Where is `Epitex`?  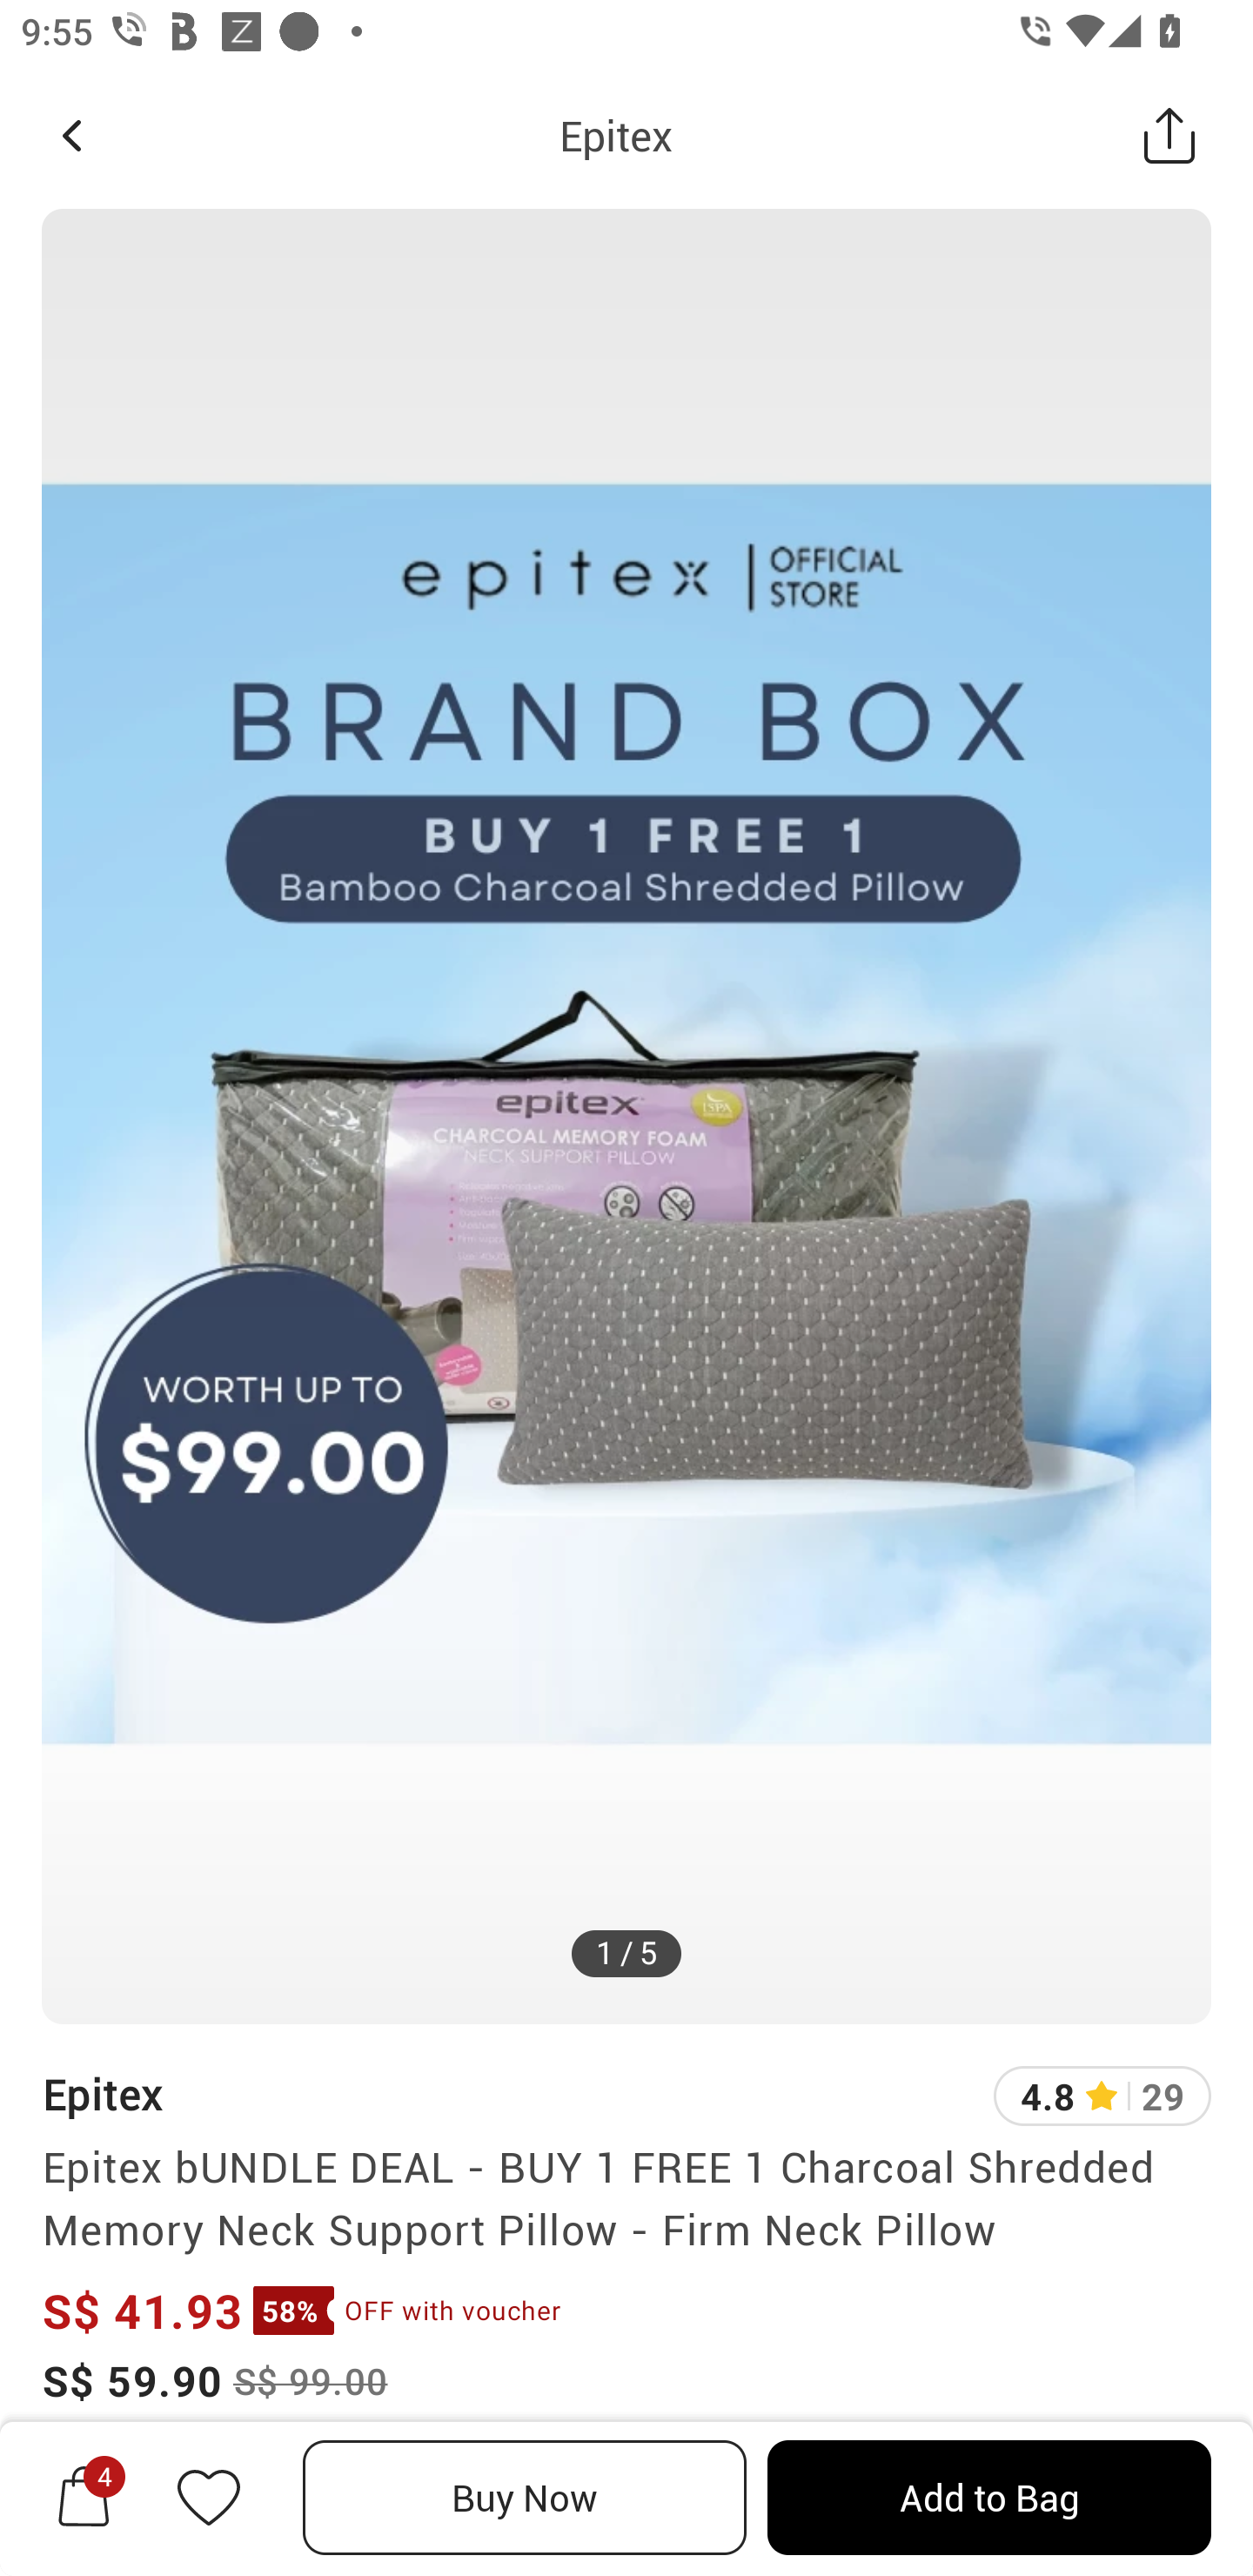 Epitex is located at coordinates (102, 2094).